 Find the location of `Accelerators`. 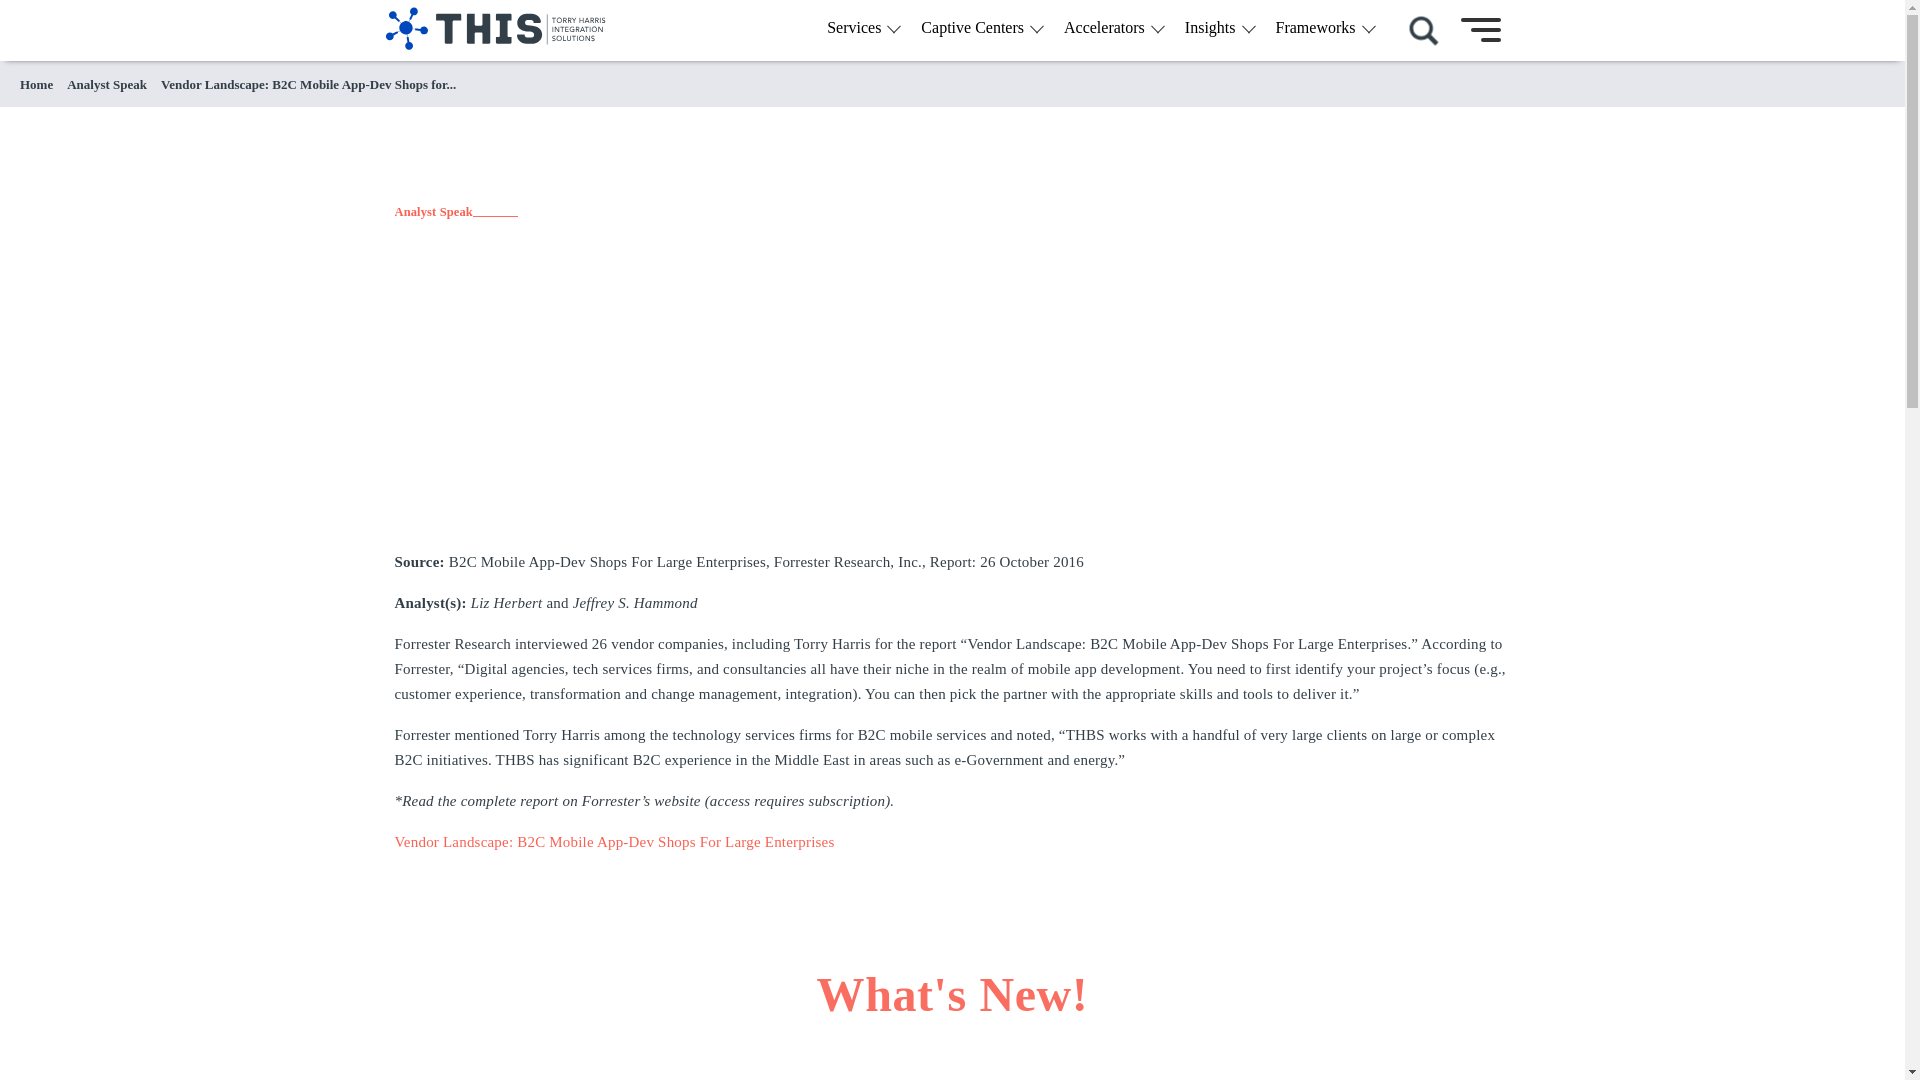

Accelerators is located at coordinates (1109, 28).